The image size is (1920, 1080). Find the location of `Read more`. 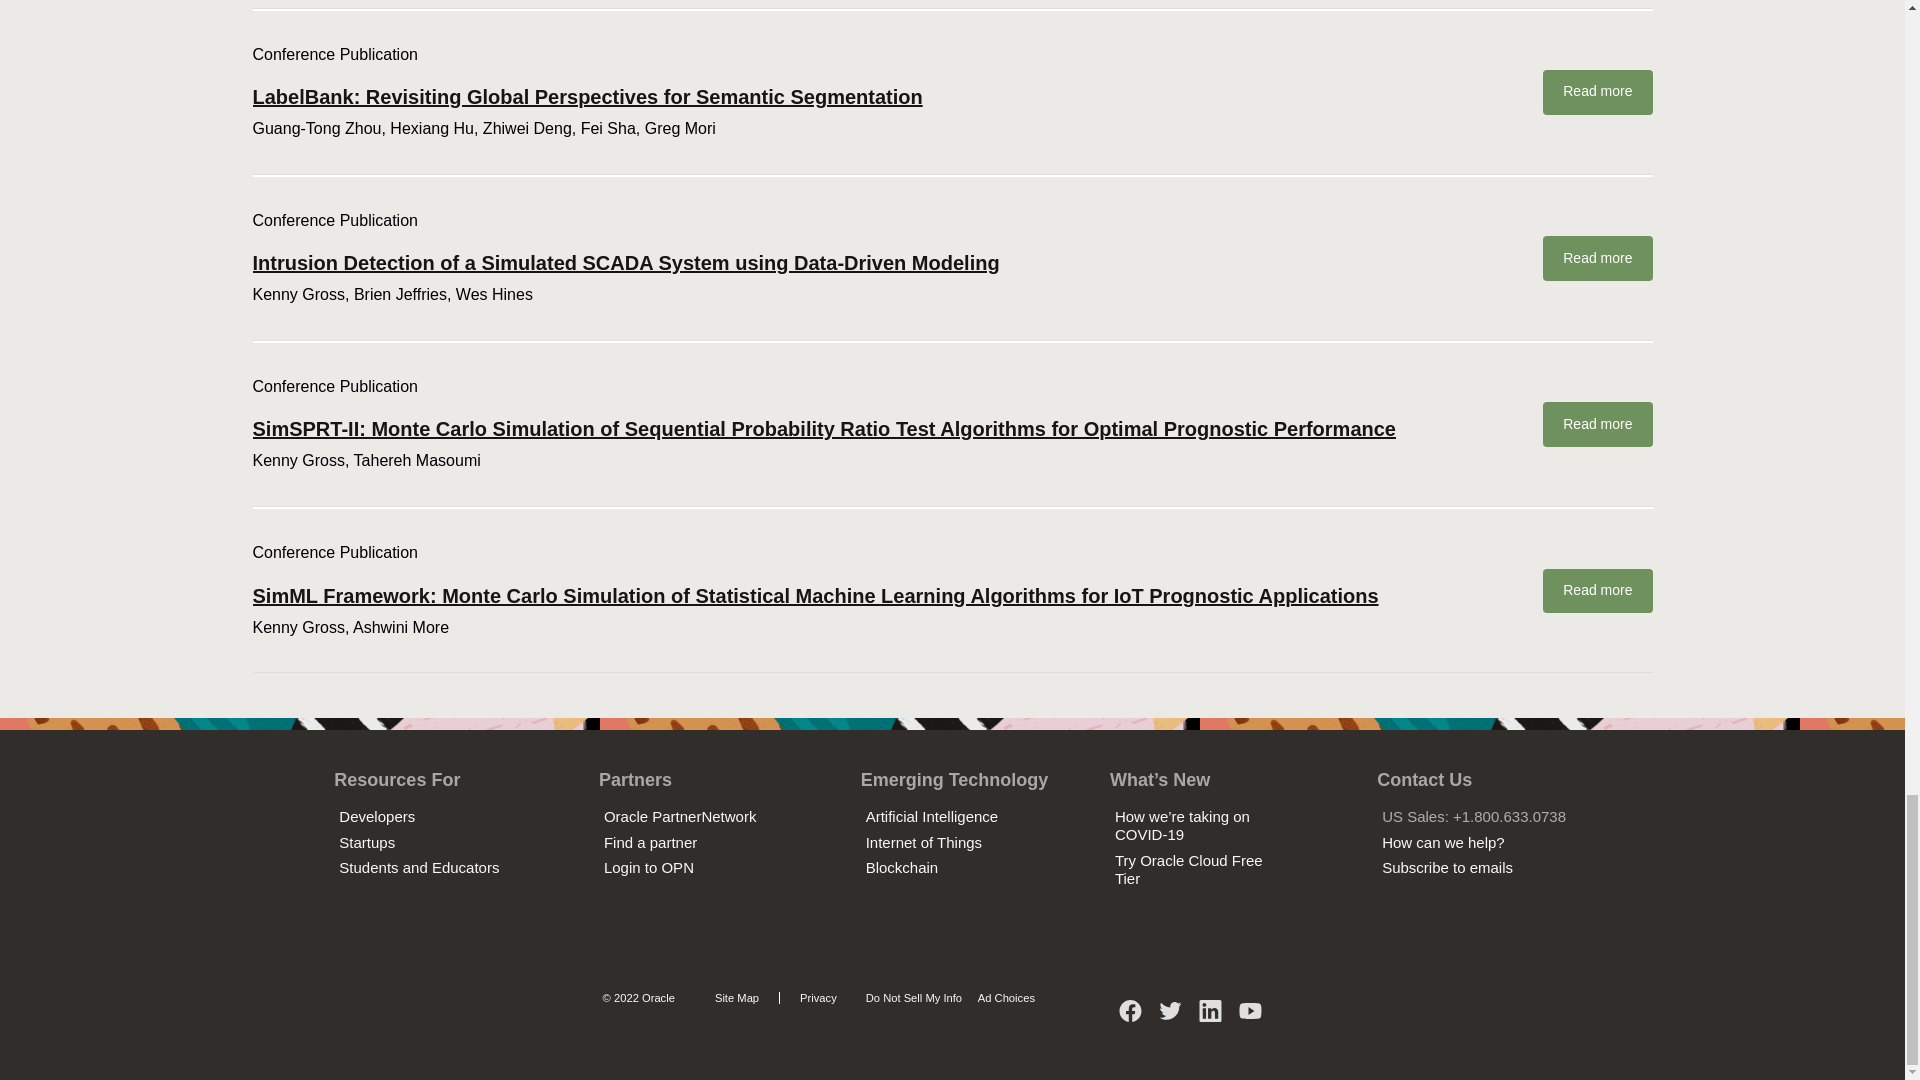

Read more is located at coordinates (1597, 424).